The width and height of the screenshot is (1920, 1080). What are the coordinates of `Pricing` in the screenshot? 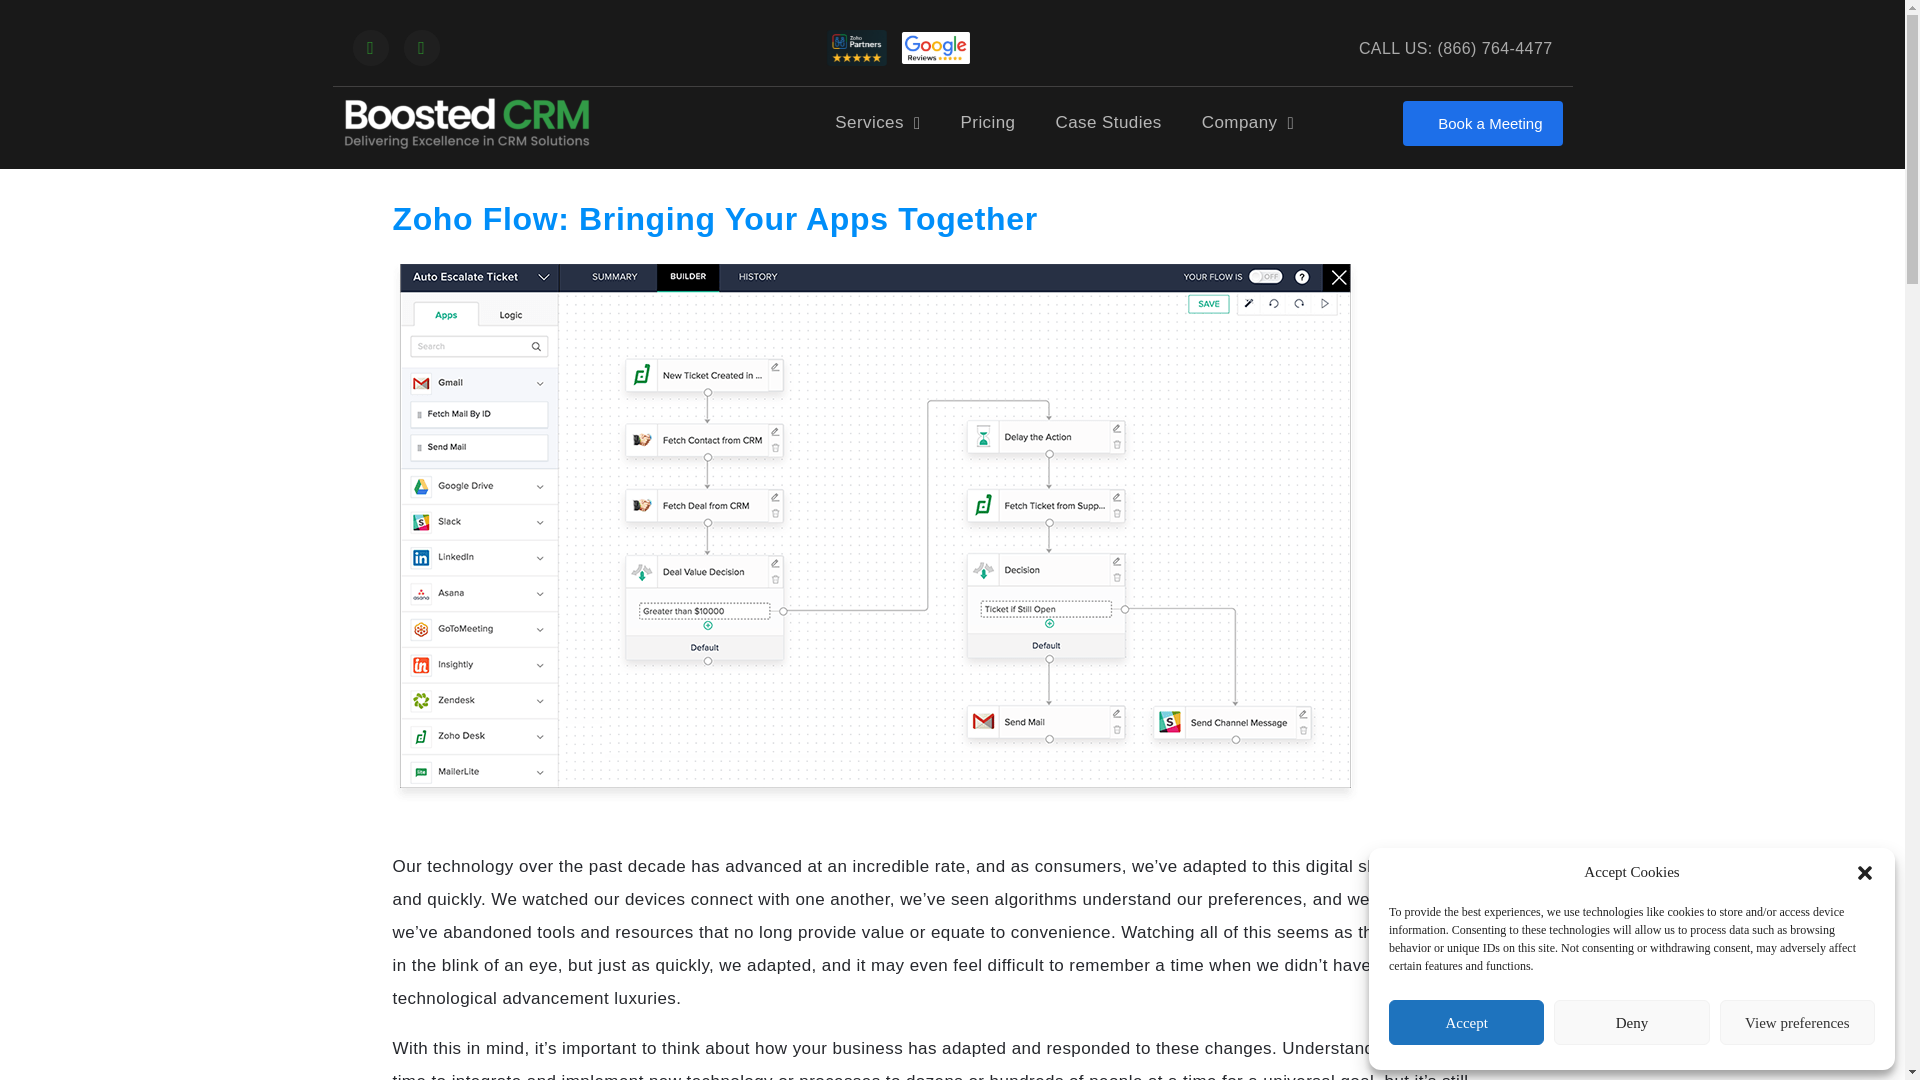 It's located at (988, 122).